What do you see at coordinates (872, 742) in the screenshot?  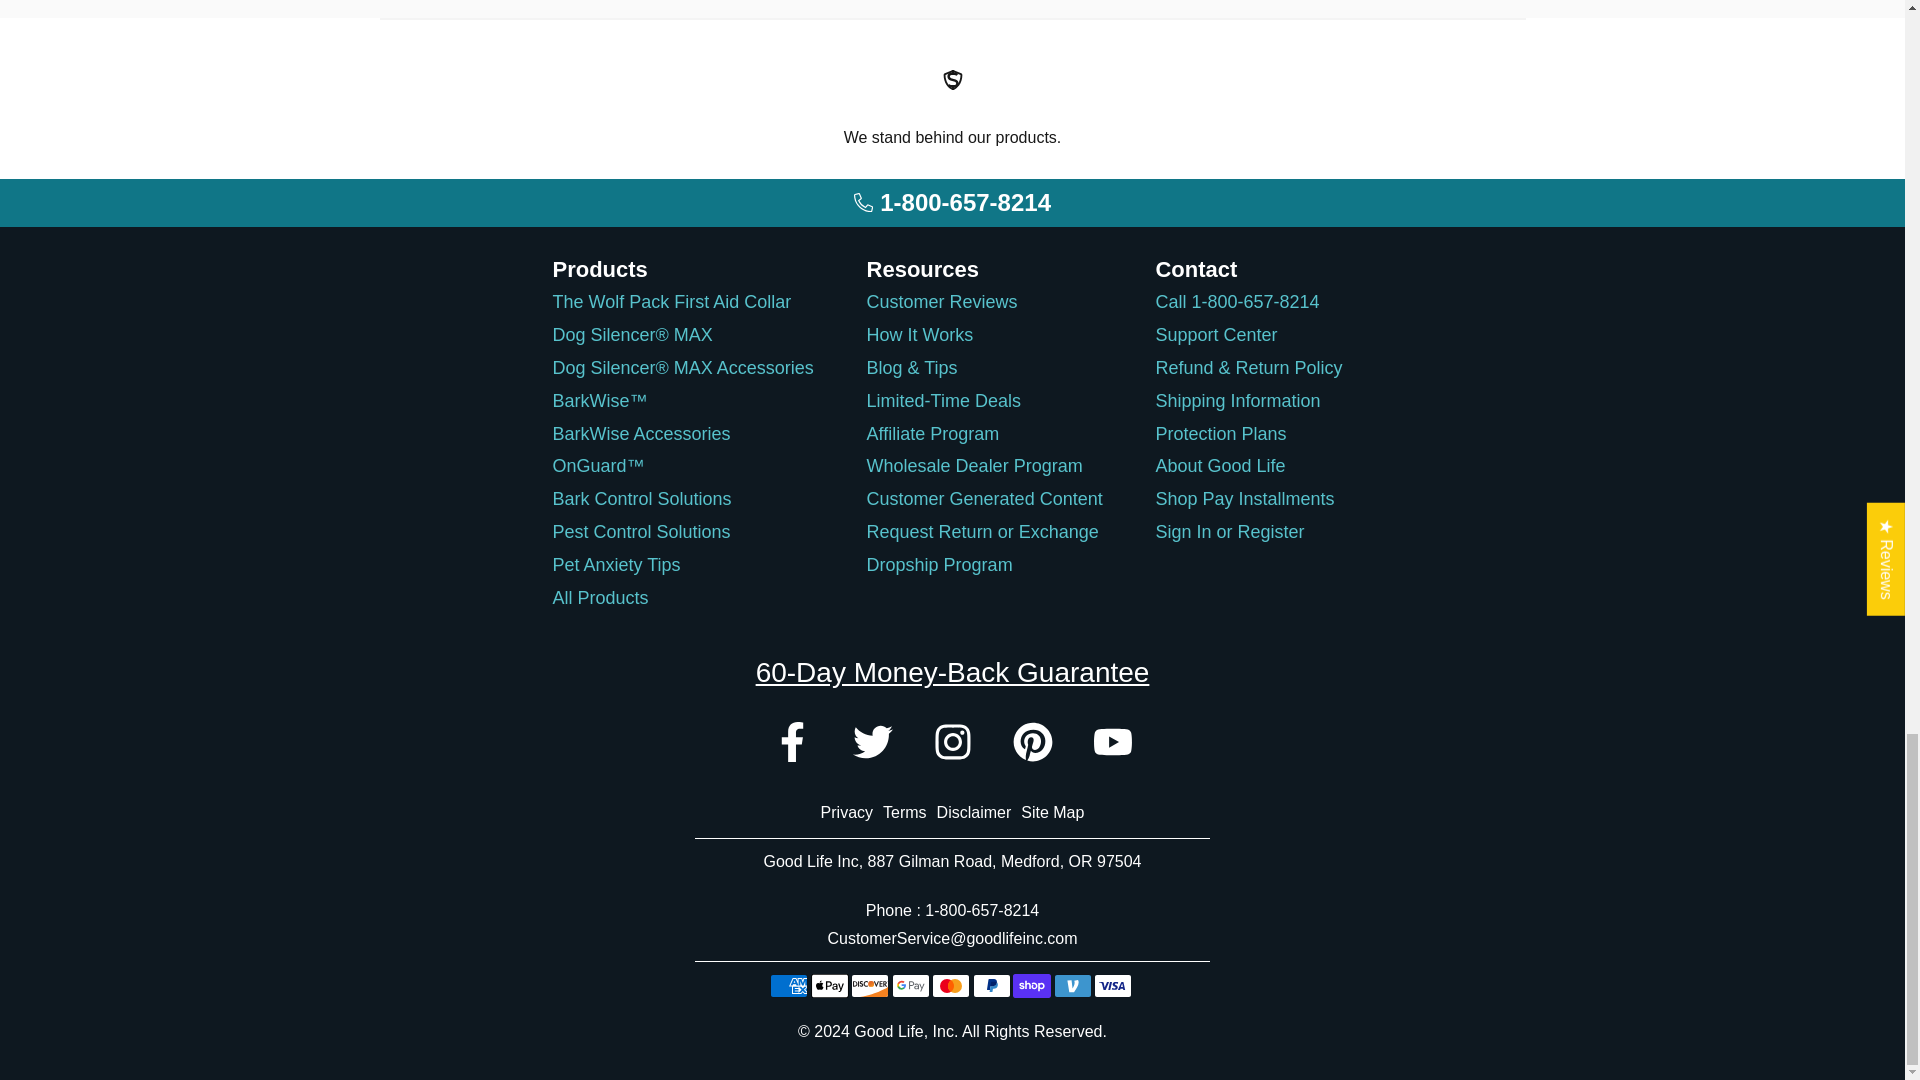 I see `Join us on Twitter!` at bounding box center [872, 742].